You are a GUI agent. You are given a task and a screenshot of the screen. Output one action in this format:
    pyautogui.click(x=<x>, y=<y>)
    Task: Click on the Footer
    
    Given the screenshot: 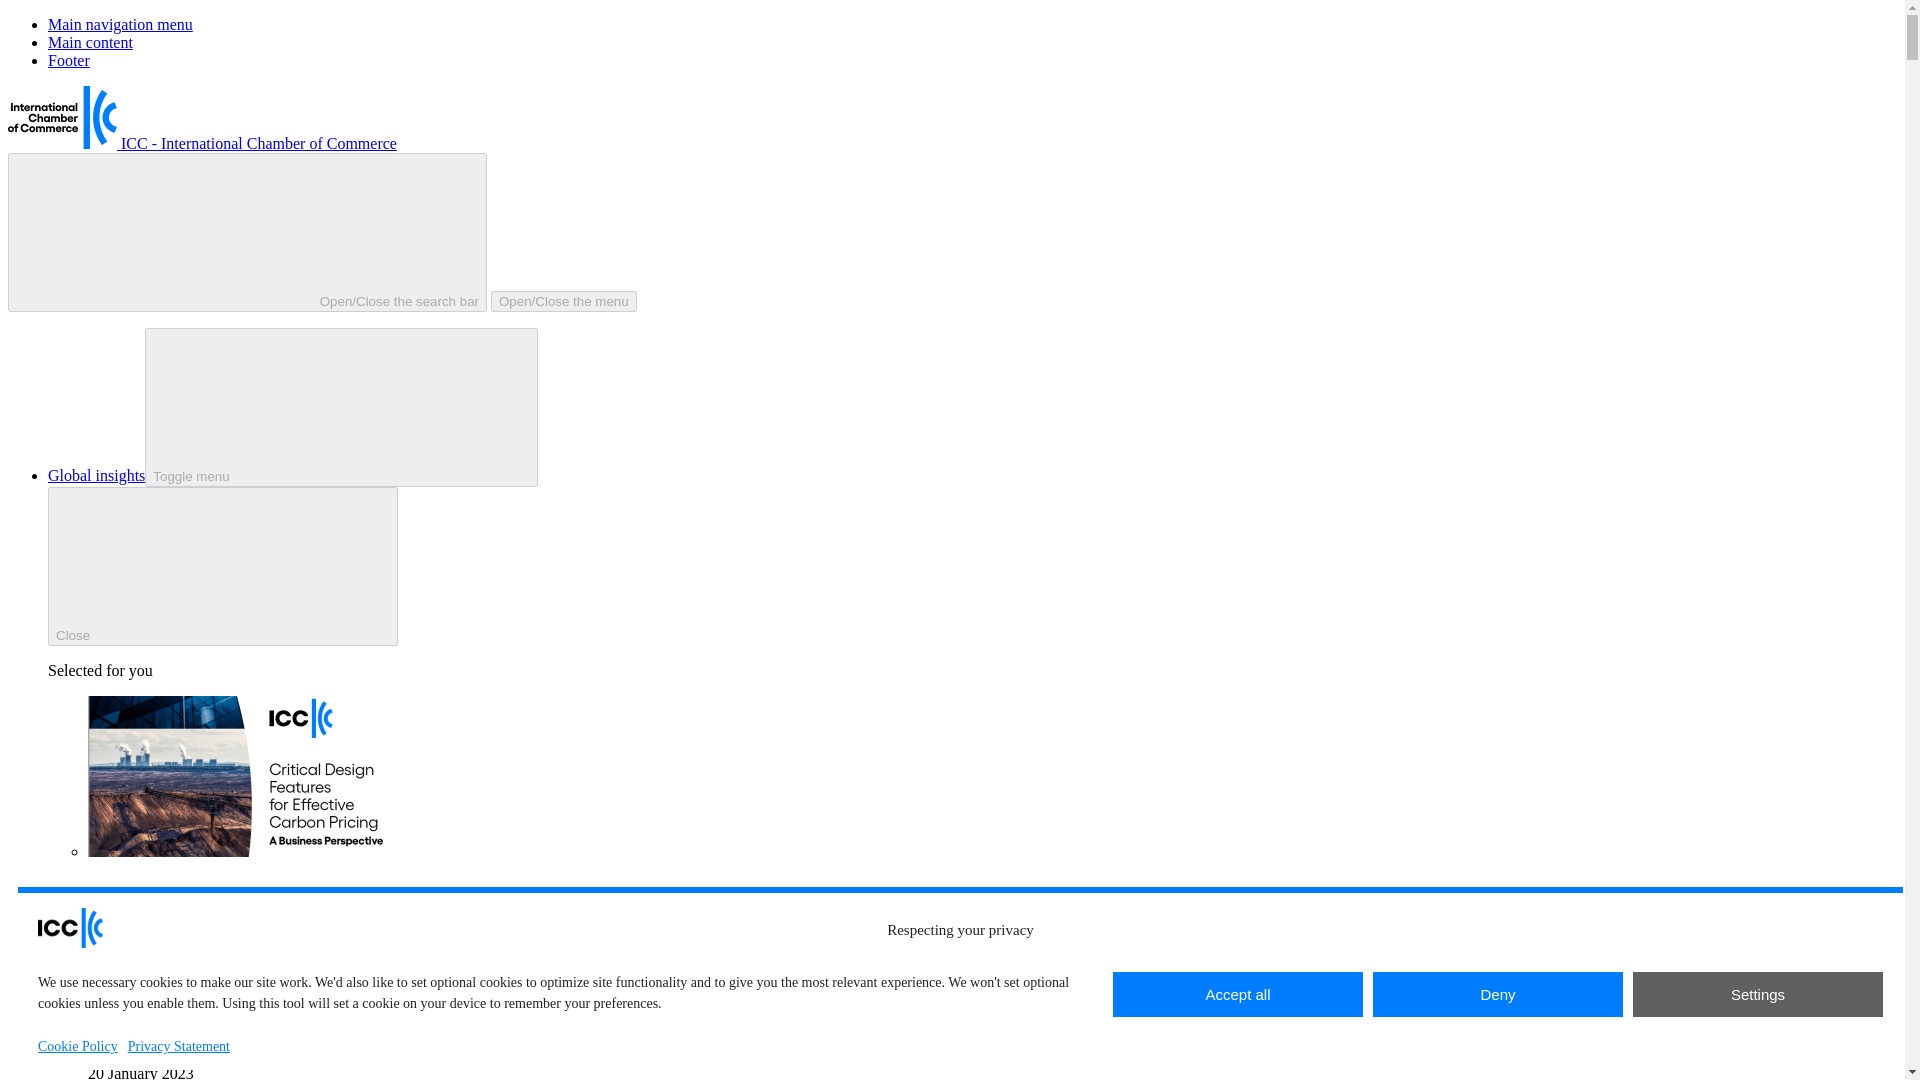 What is the action you would take?
    pyautogui.click(x=69, y=60)
    